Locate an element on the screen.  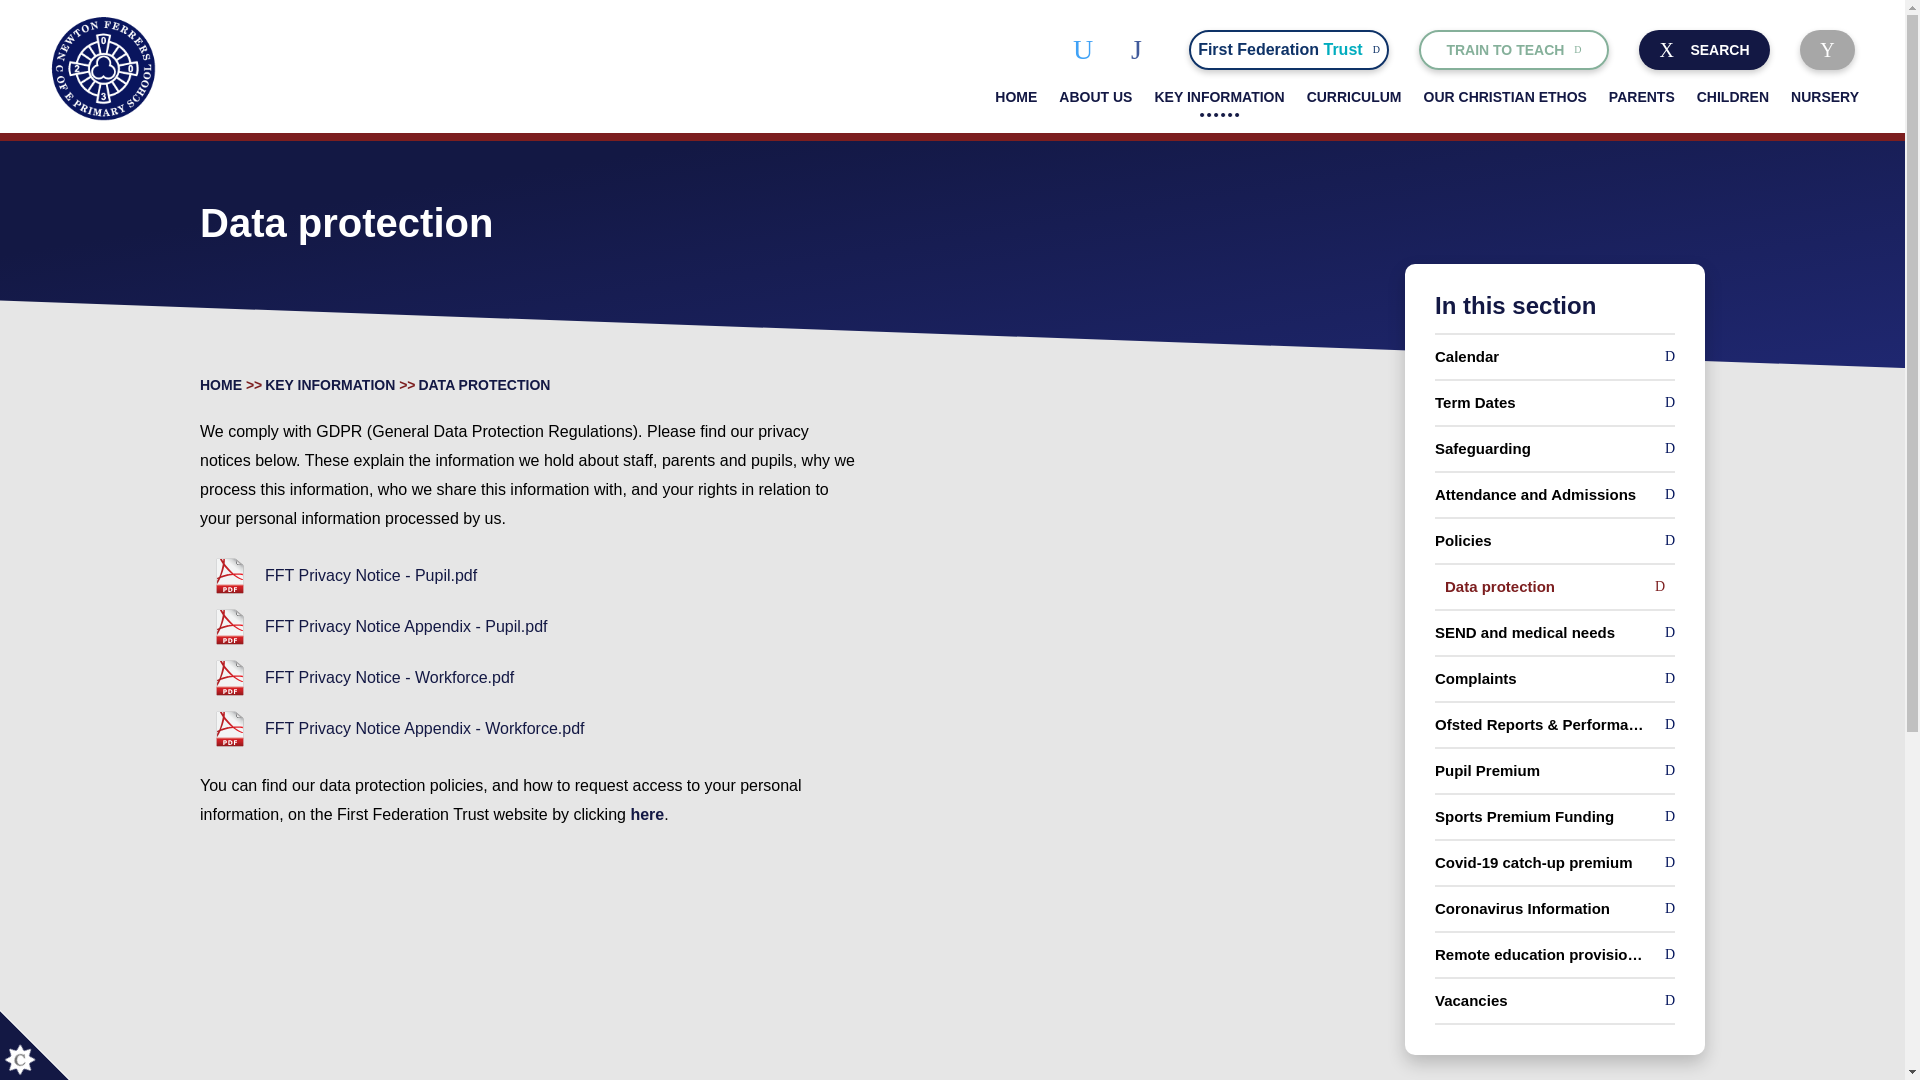
CURRICULUM is located at coordinates (1827, 50).